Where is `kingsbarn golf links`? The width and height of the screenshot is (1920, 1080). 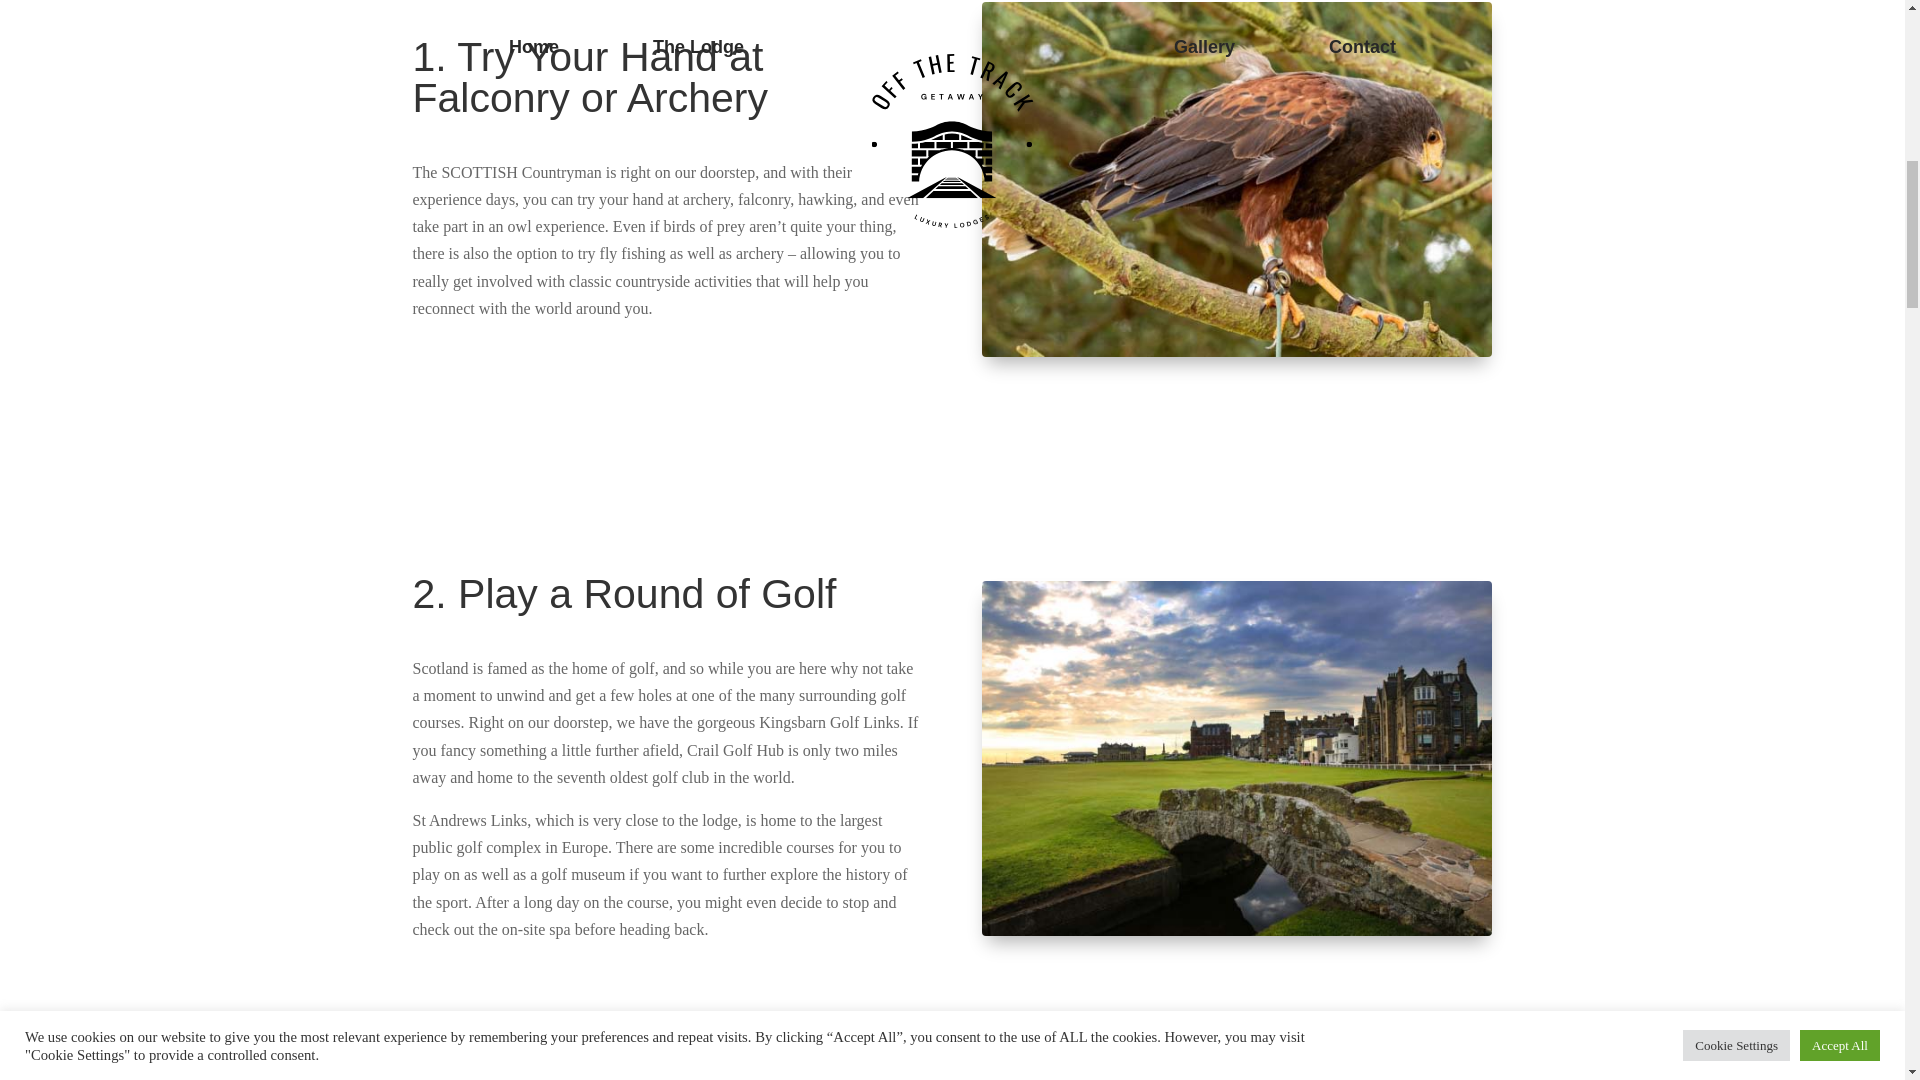
kingsbarn golf links is located at coordinates (1236, 758).